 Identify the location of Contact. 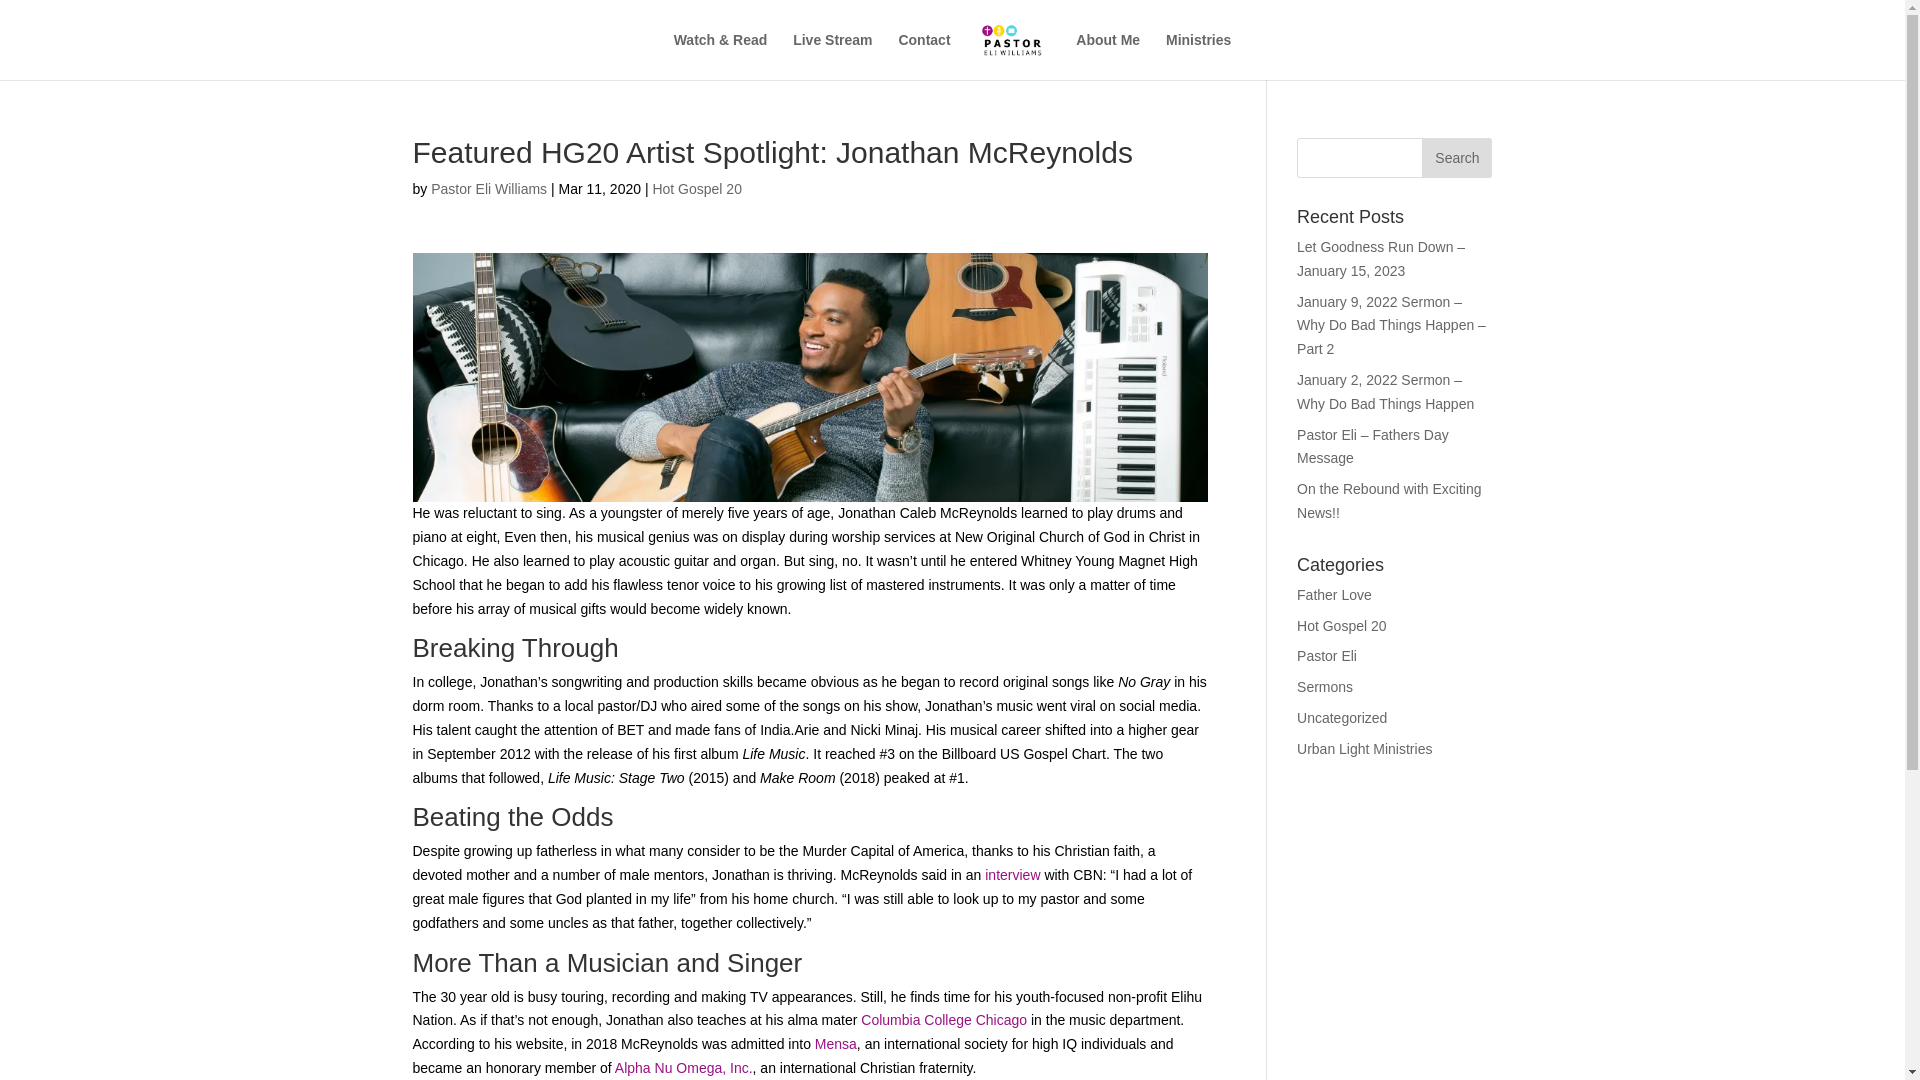
(924, 56).